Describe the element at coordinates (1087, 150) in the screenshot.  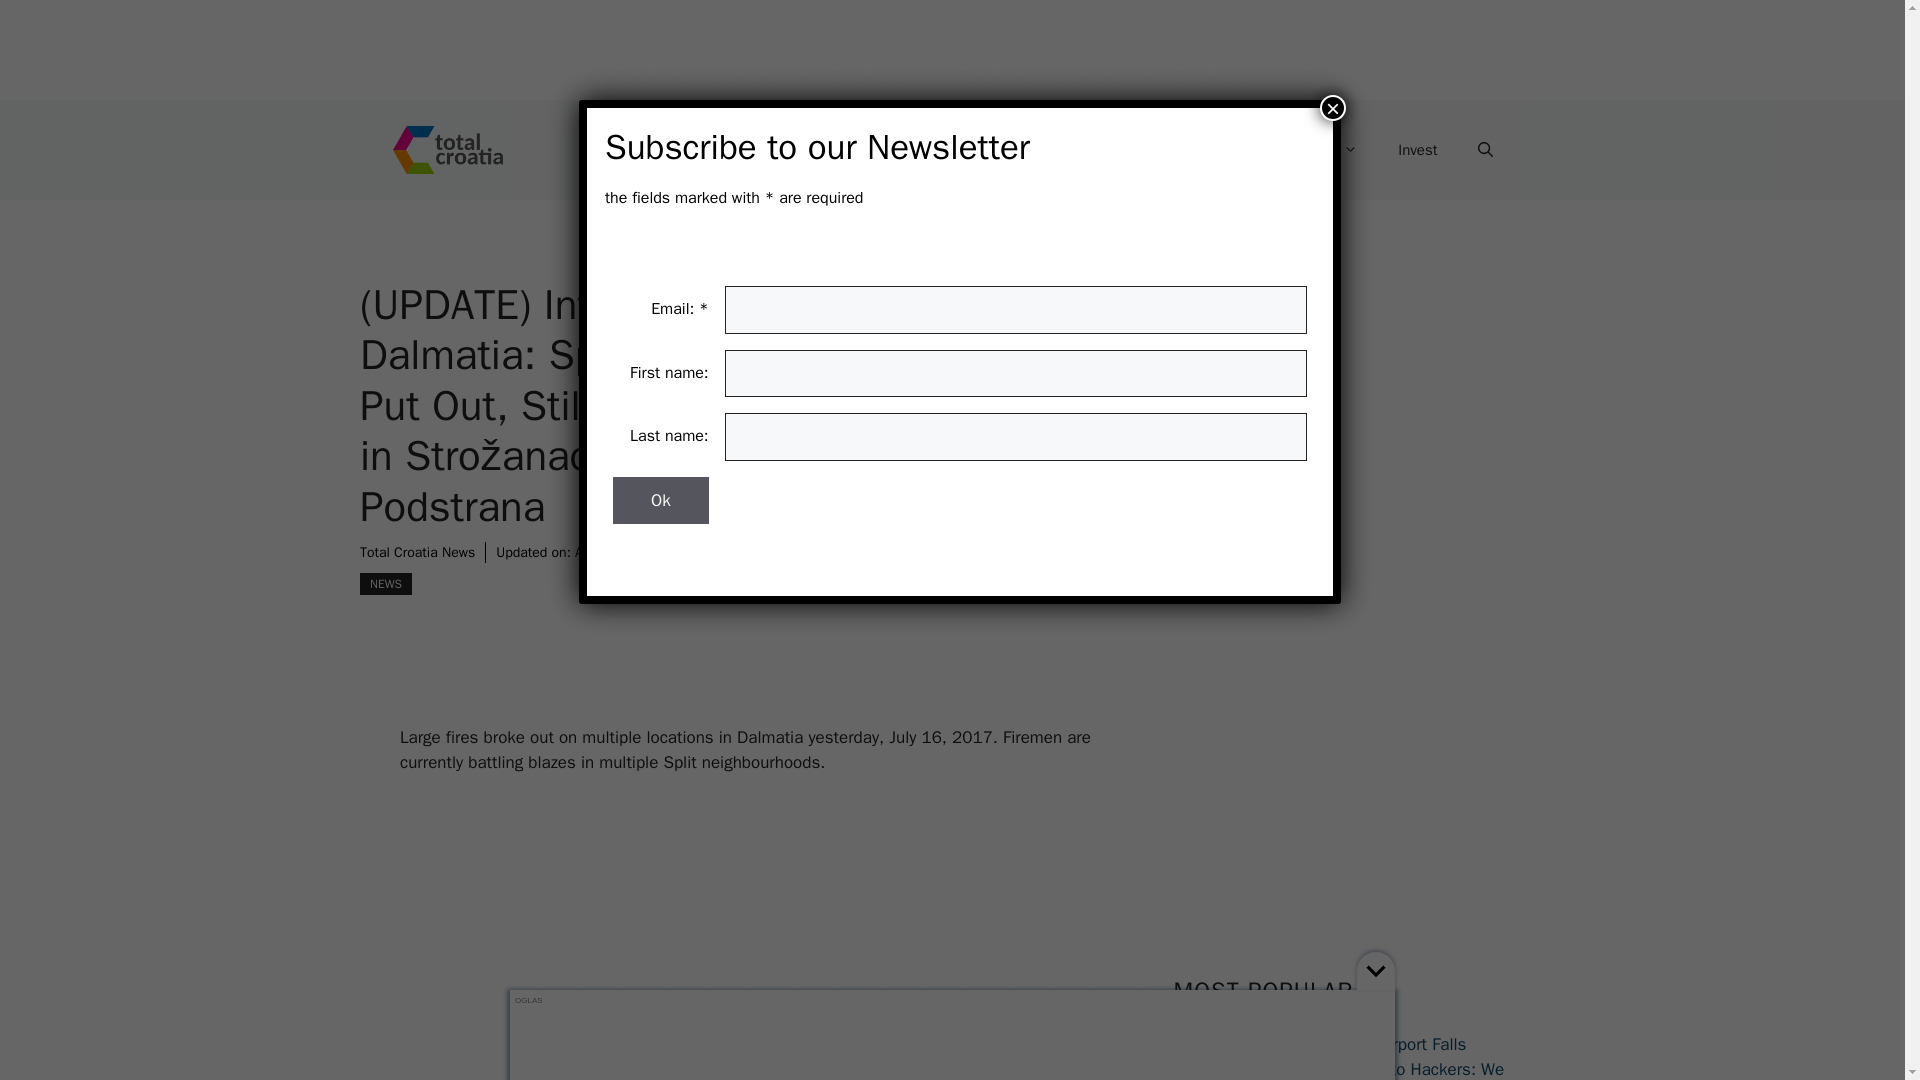
I see `Real estate` at that location.